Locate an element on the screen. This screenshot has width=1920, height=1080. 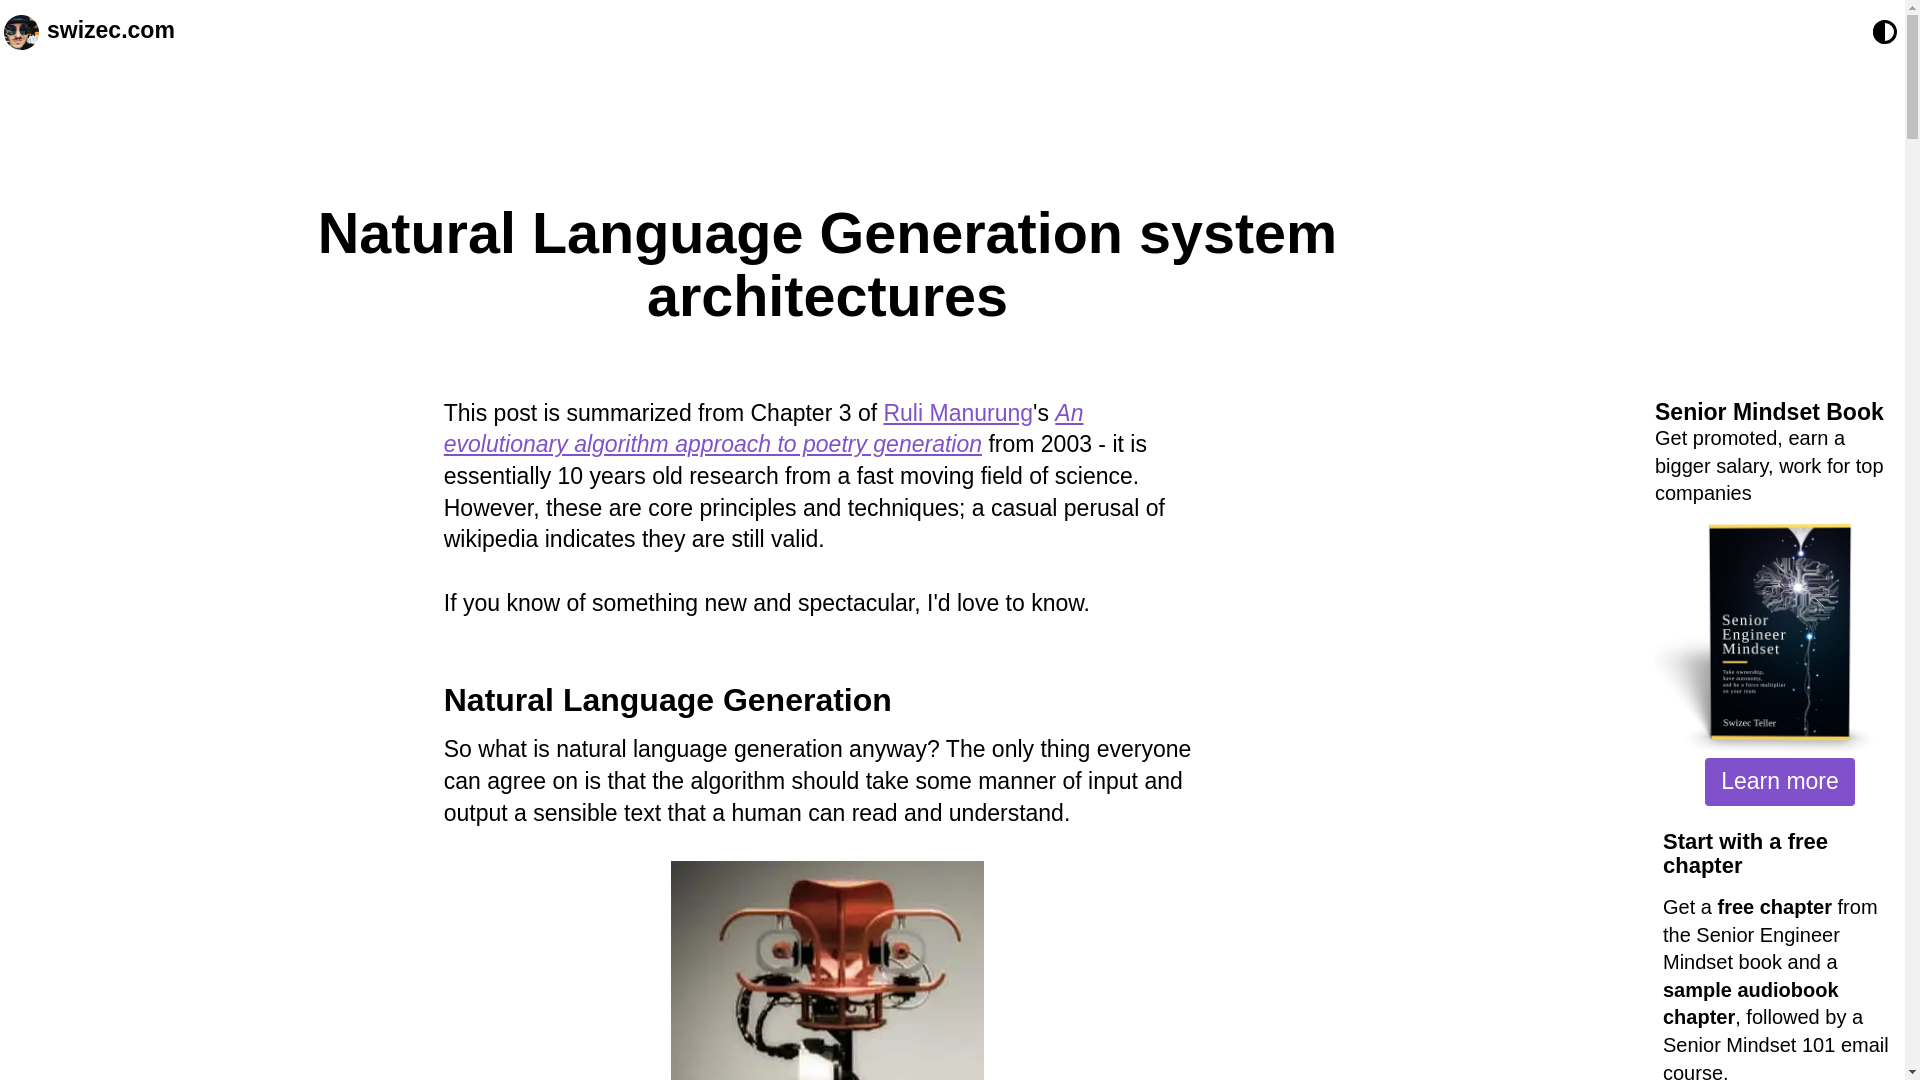
An evolutionary algorithm approach to poetry generation is located at coordinates (764, 428).